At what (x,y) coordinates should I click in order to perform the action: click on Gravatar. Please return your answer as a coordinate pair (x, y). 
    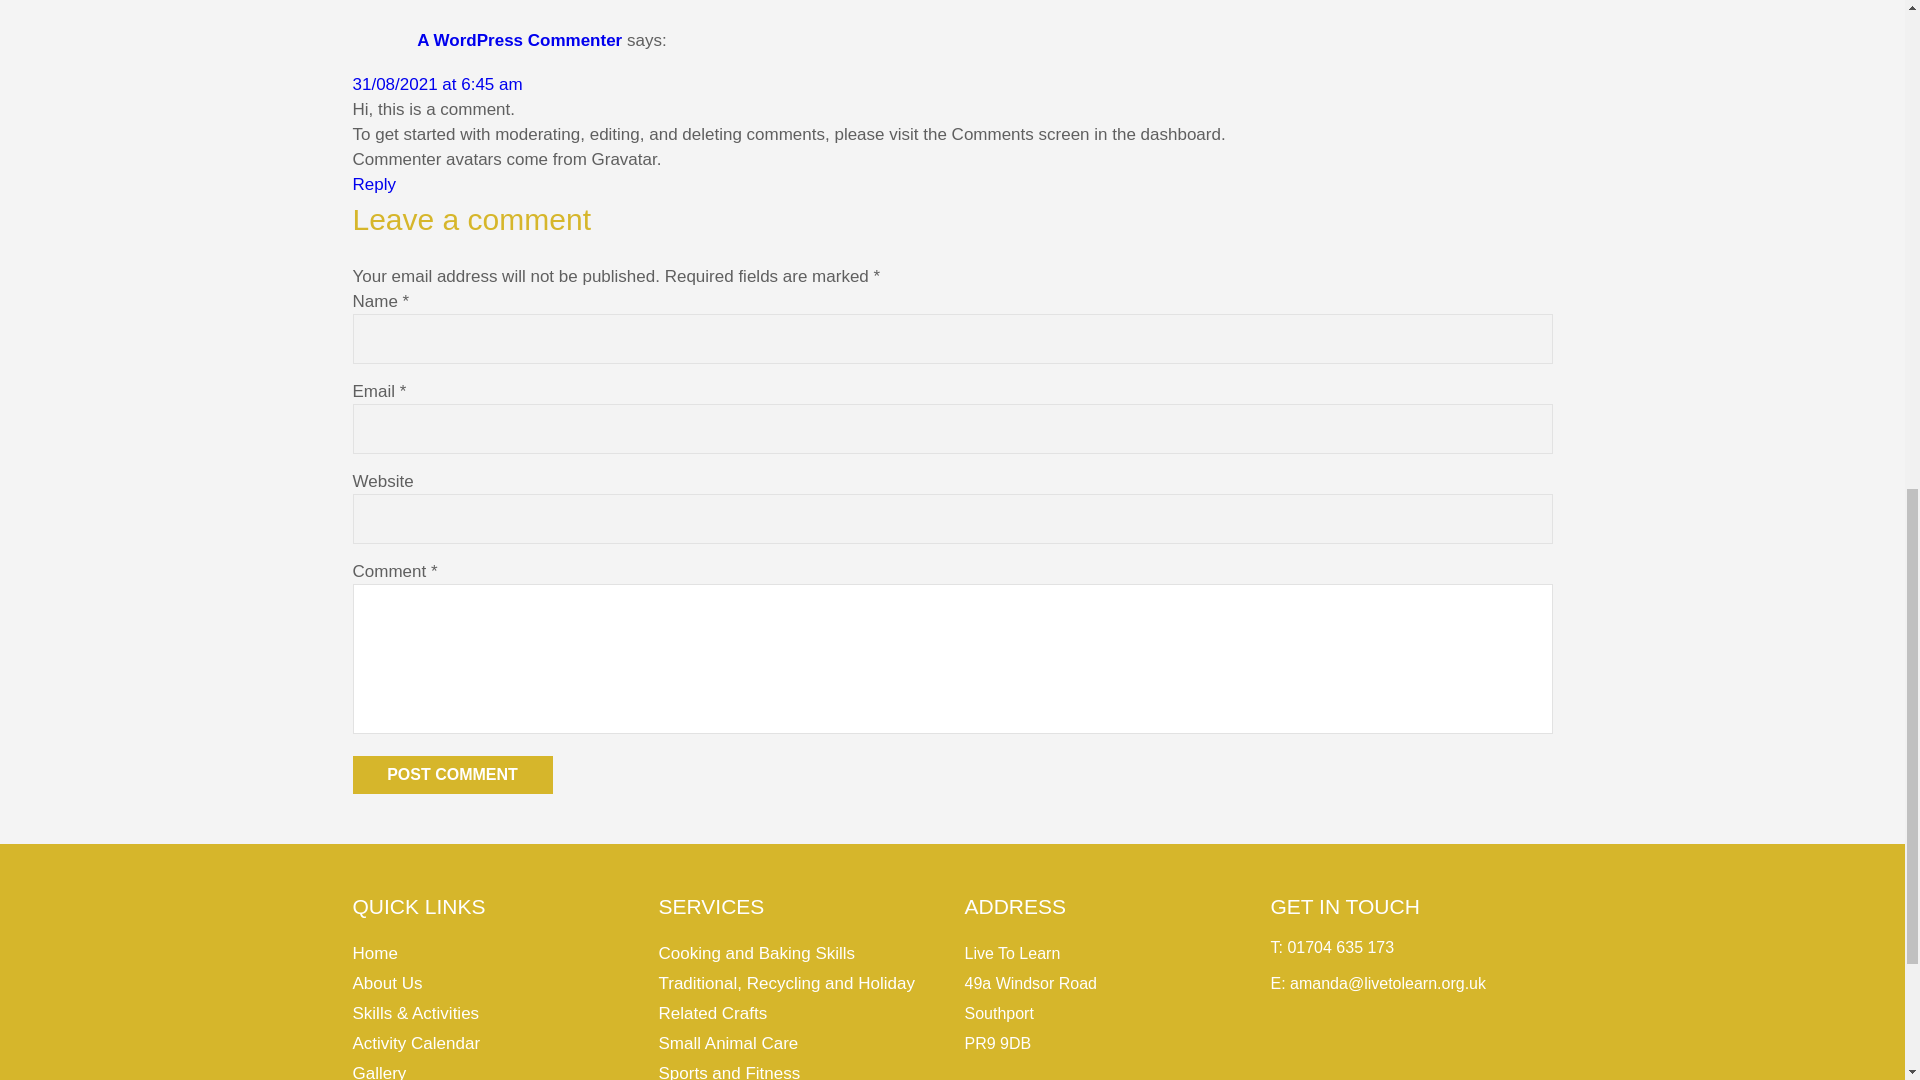
    Looking at the image, I should click on (624, 159).